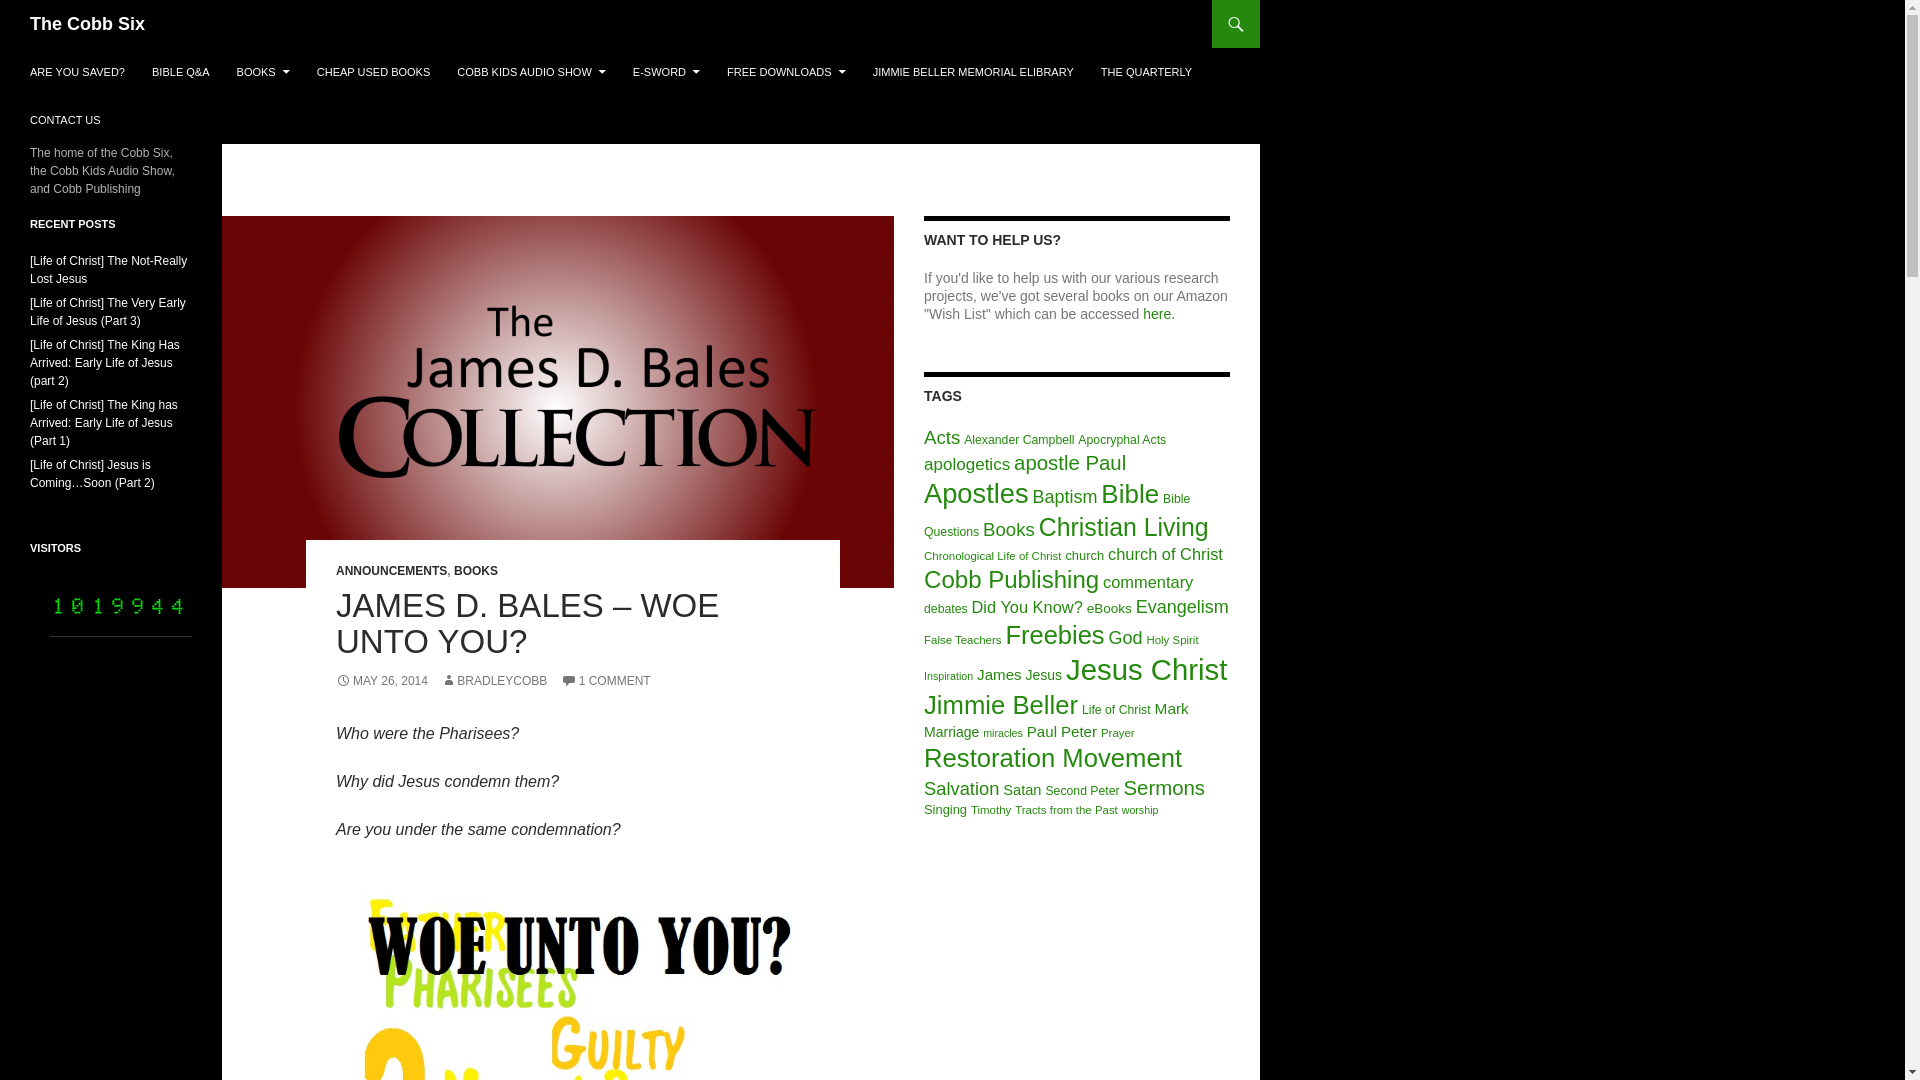  What do you see at coordinates (88, 24) in the screenshot?
I see `The Cobb Six` at bounding box center [88, 24].